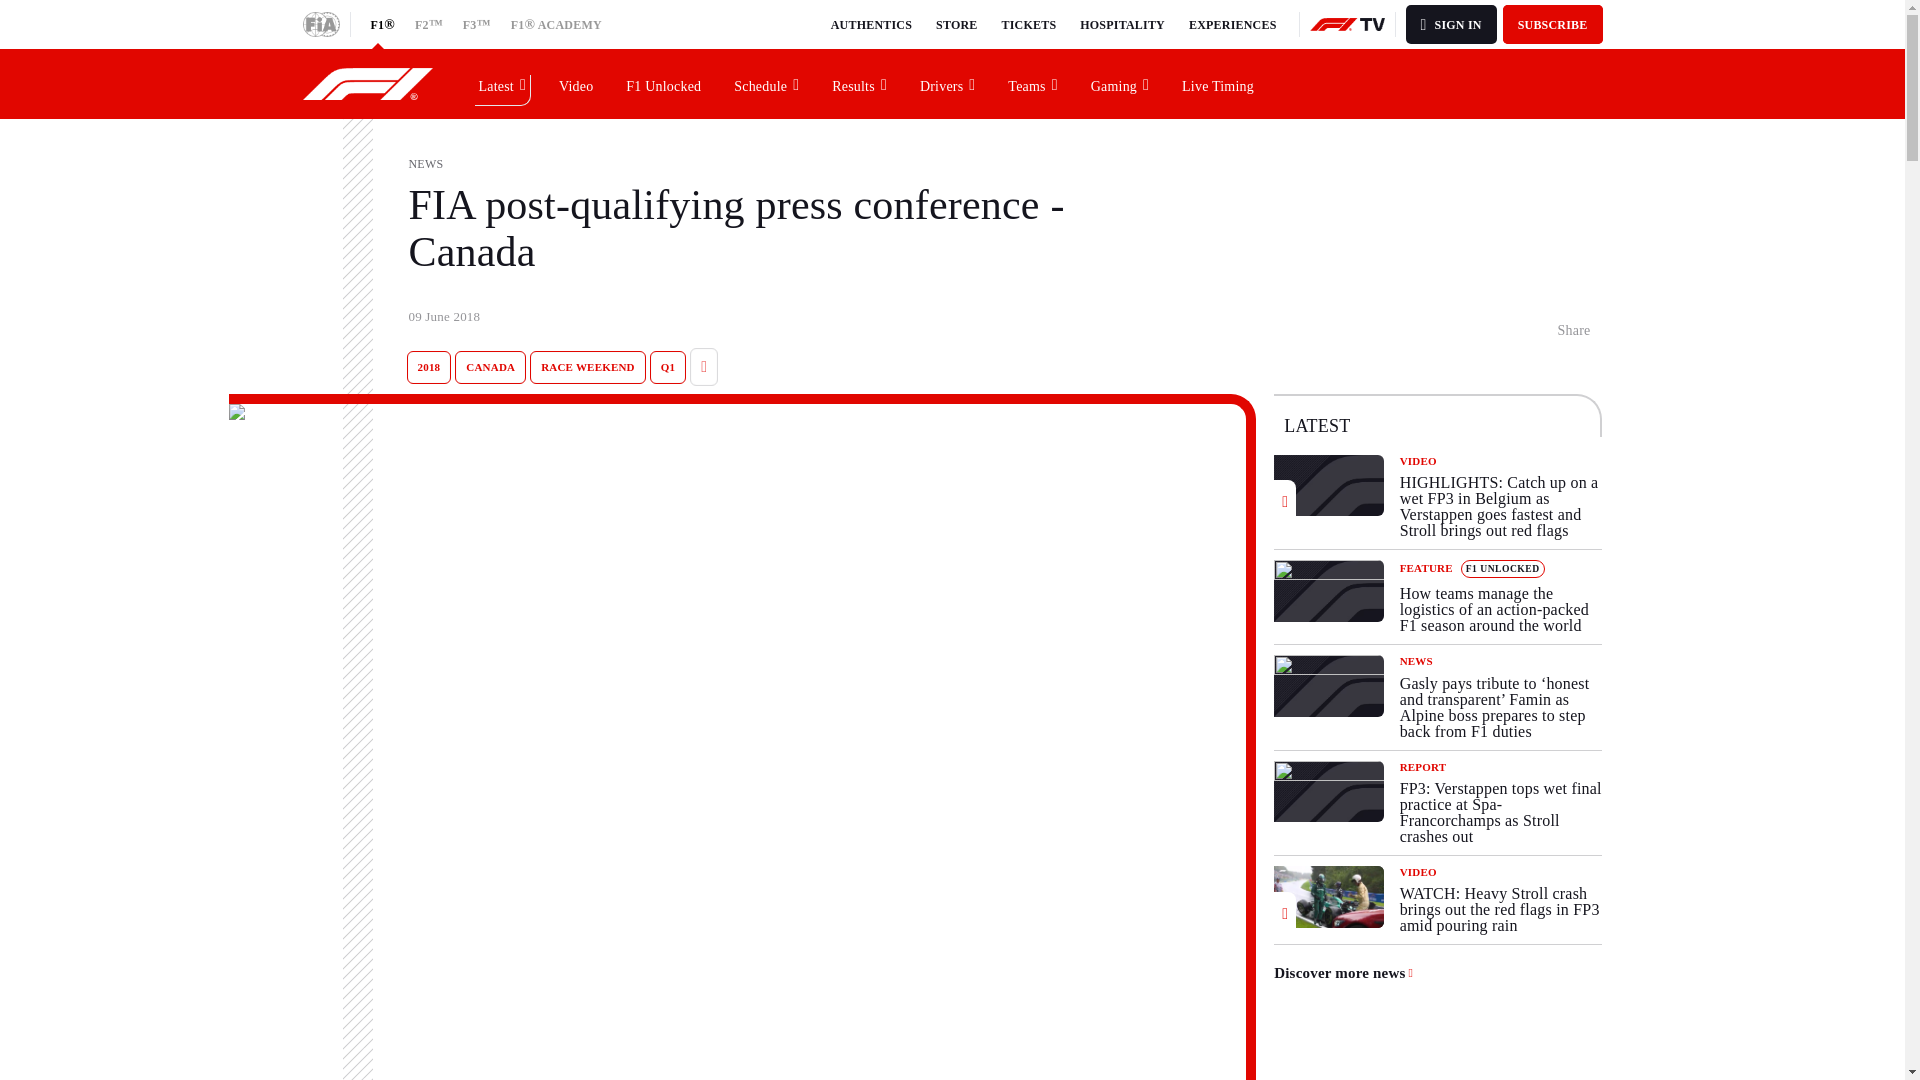  Describe the element at coordinates (860, 83) in the screenshot. I see `Results` at that location.